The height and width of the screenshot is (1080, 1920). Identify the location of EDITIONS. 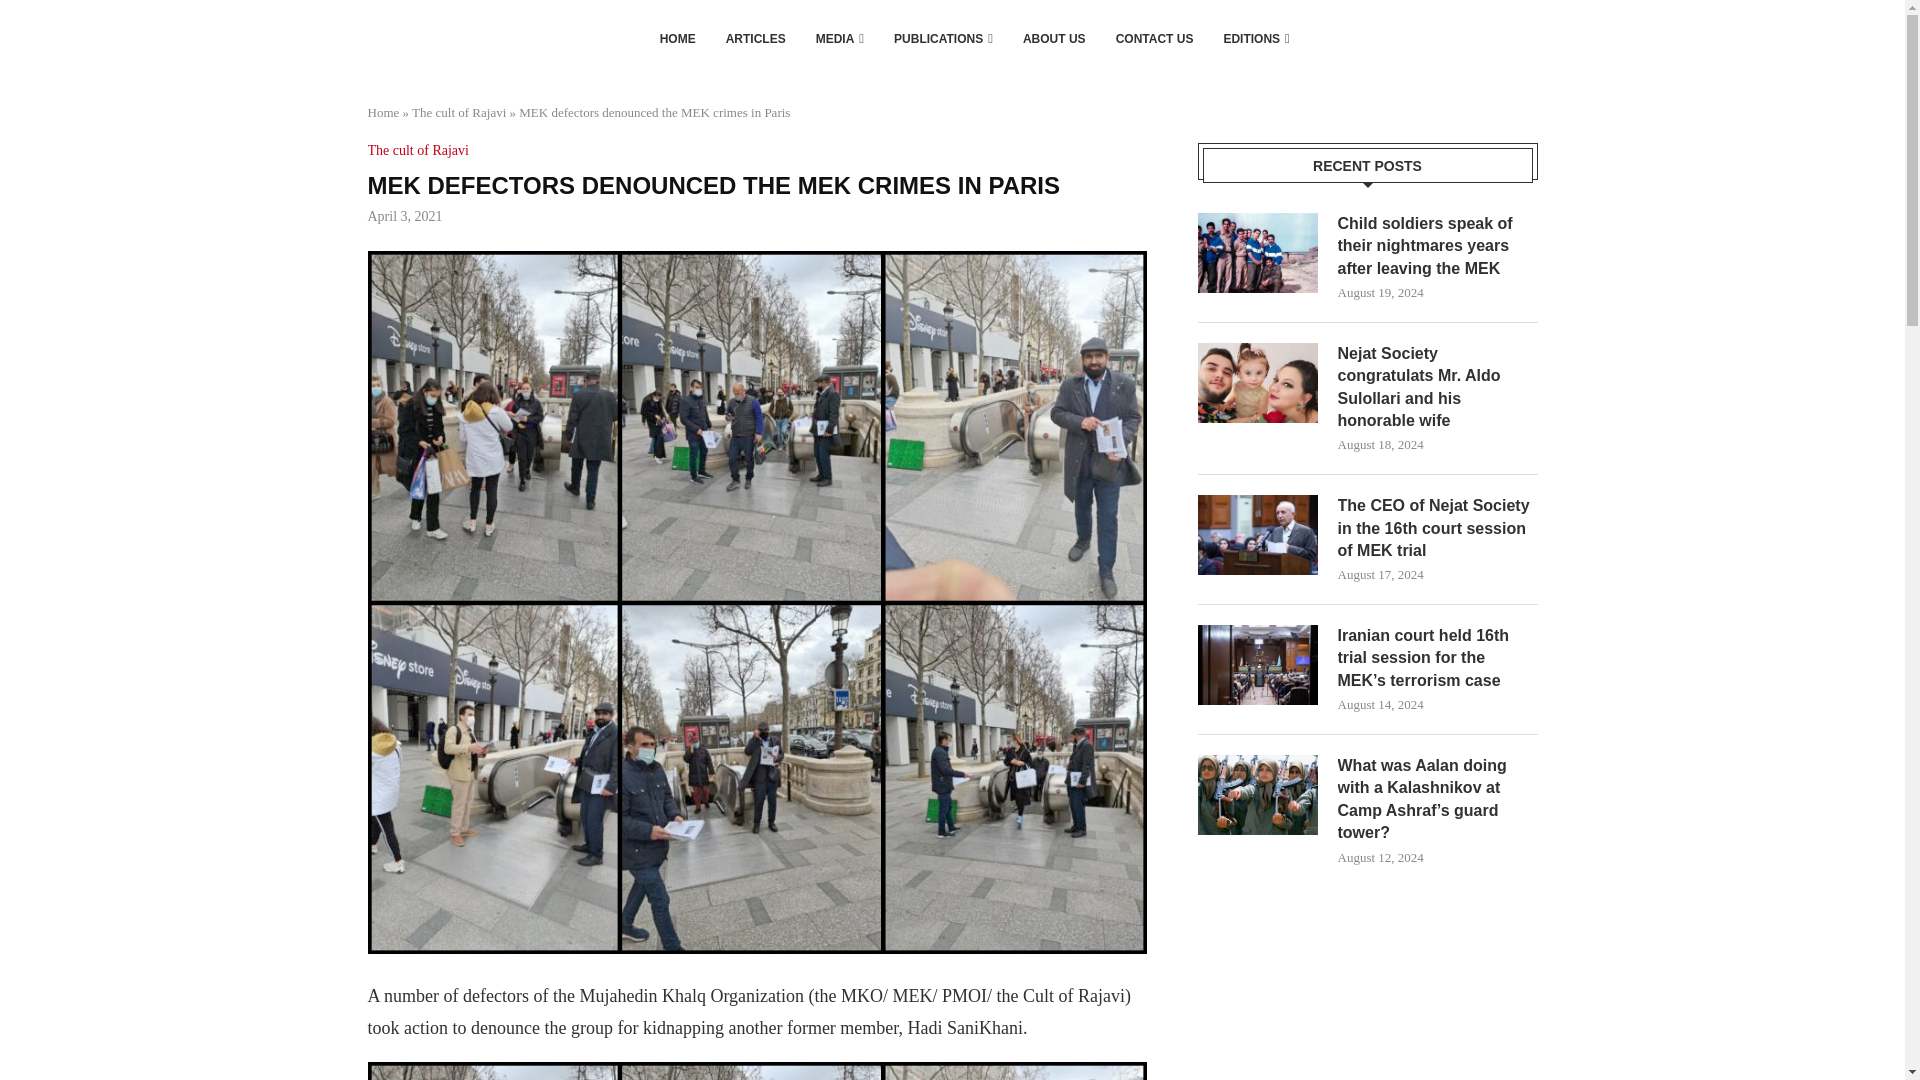
(1256, 38).